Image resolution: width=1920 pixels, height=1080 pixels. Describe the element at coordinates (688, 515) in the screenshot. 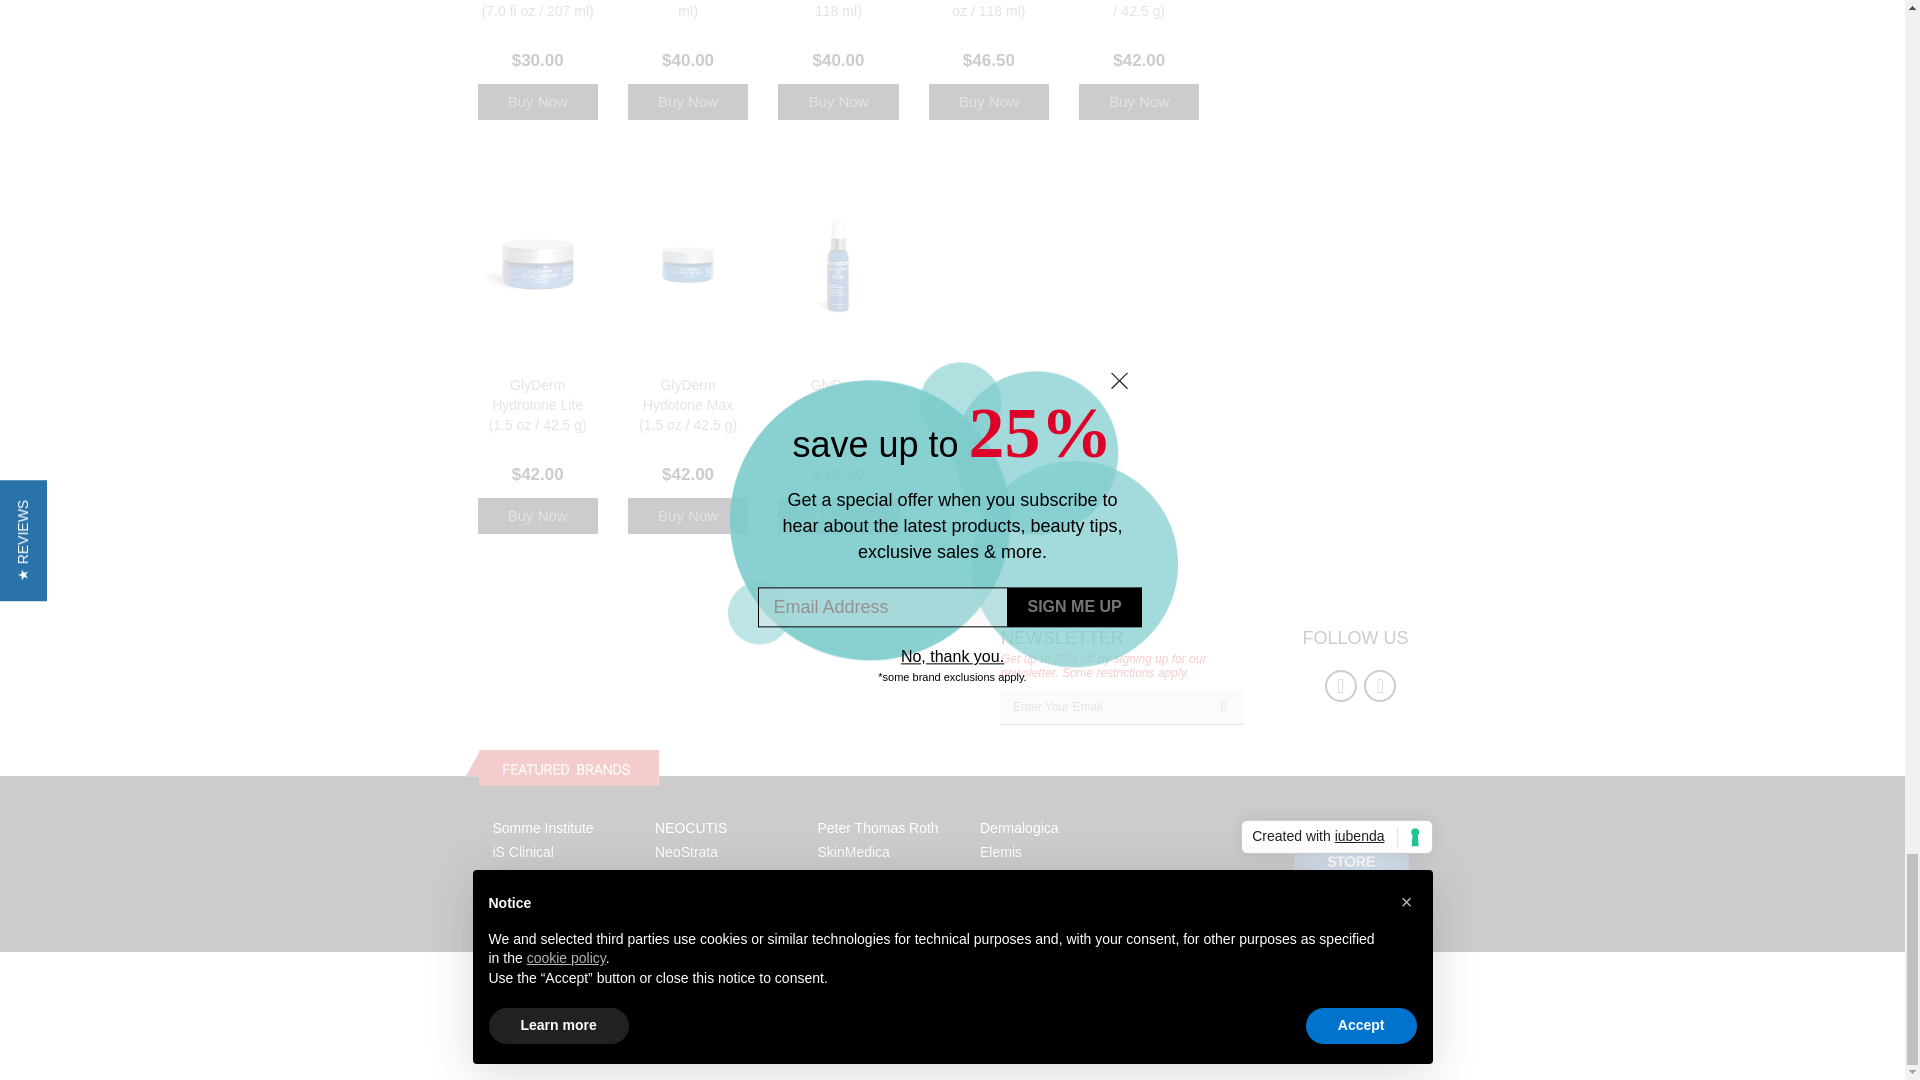

I see `Buy Now` at that location.